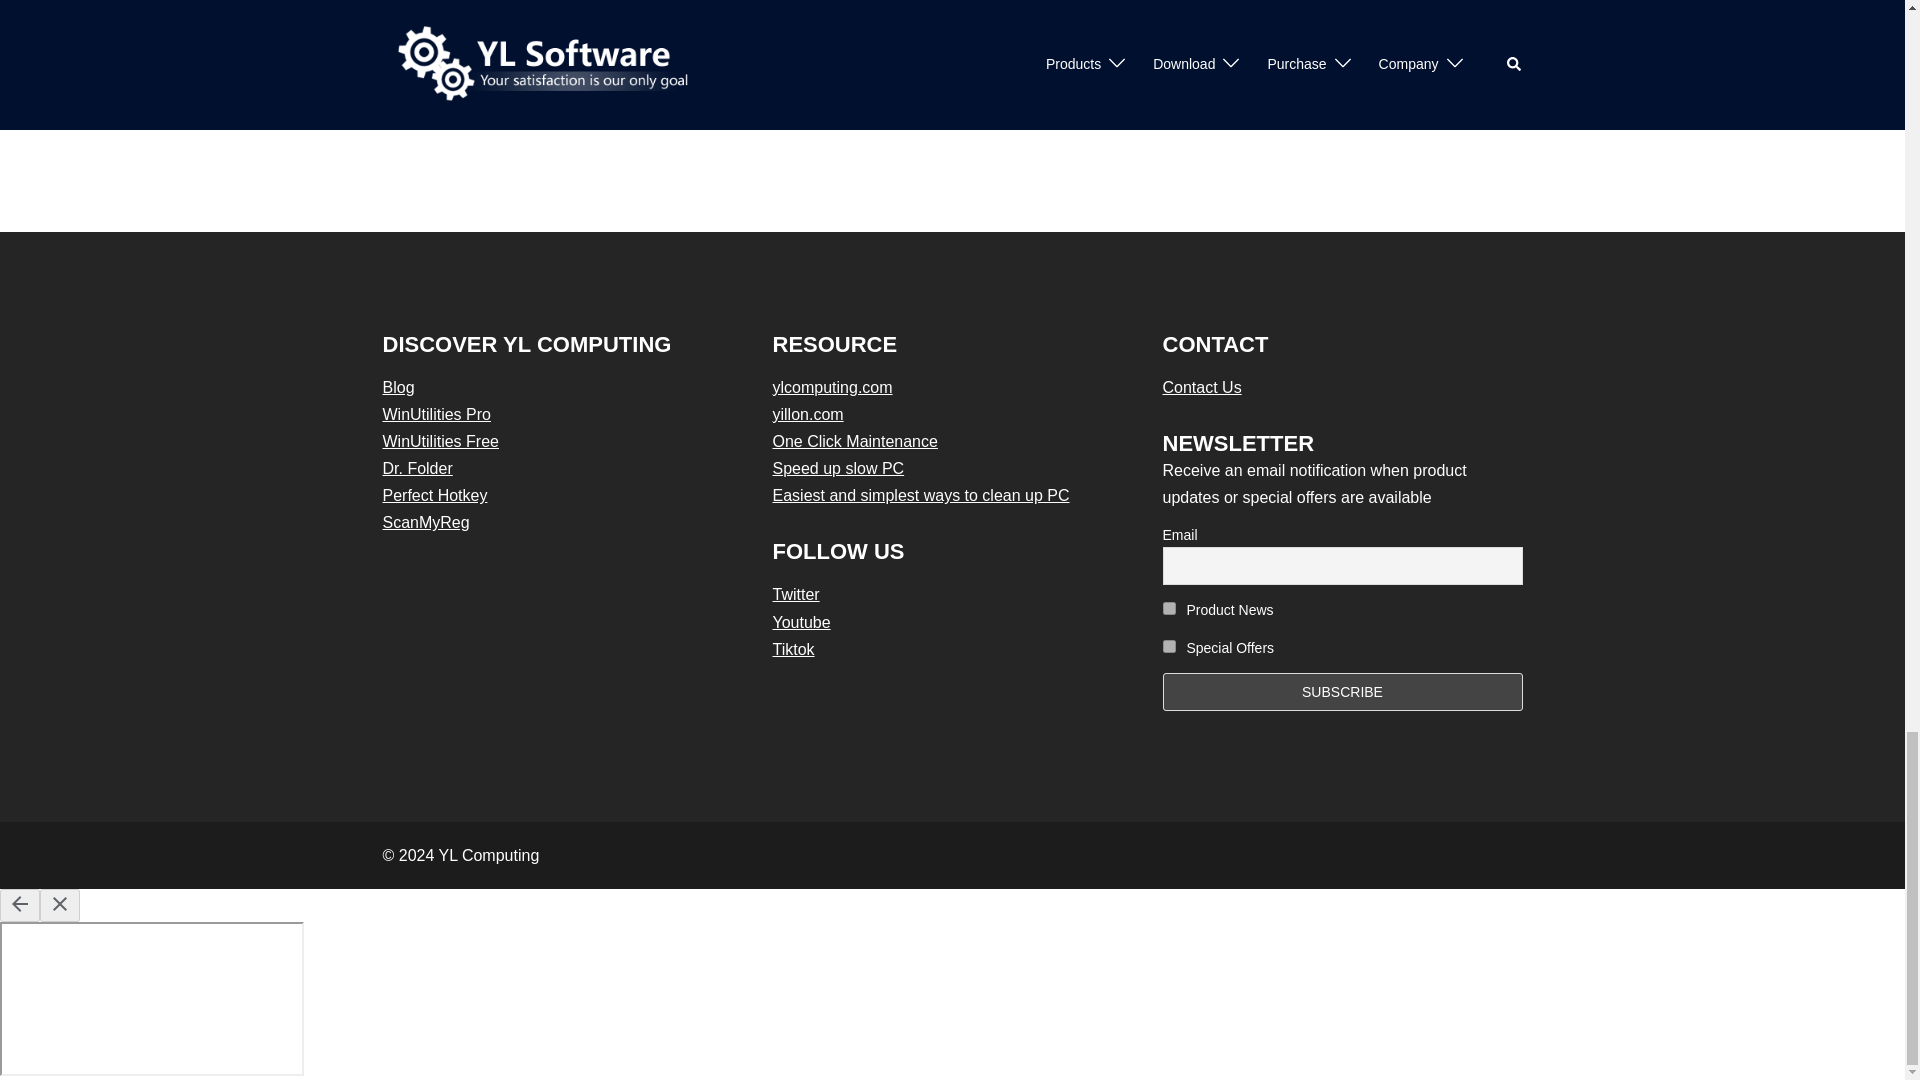  I want to click on 1, so click(1168, 608).